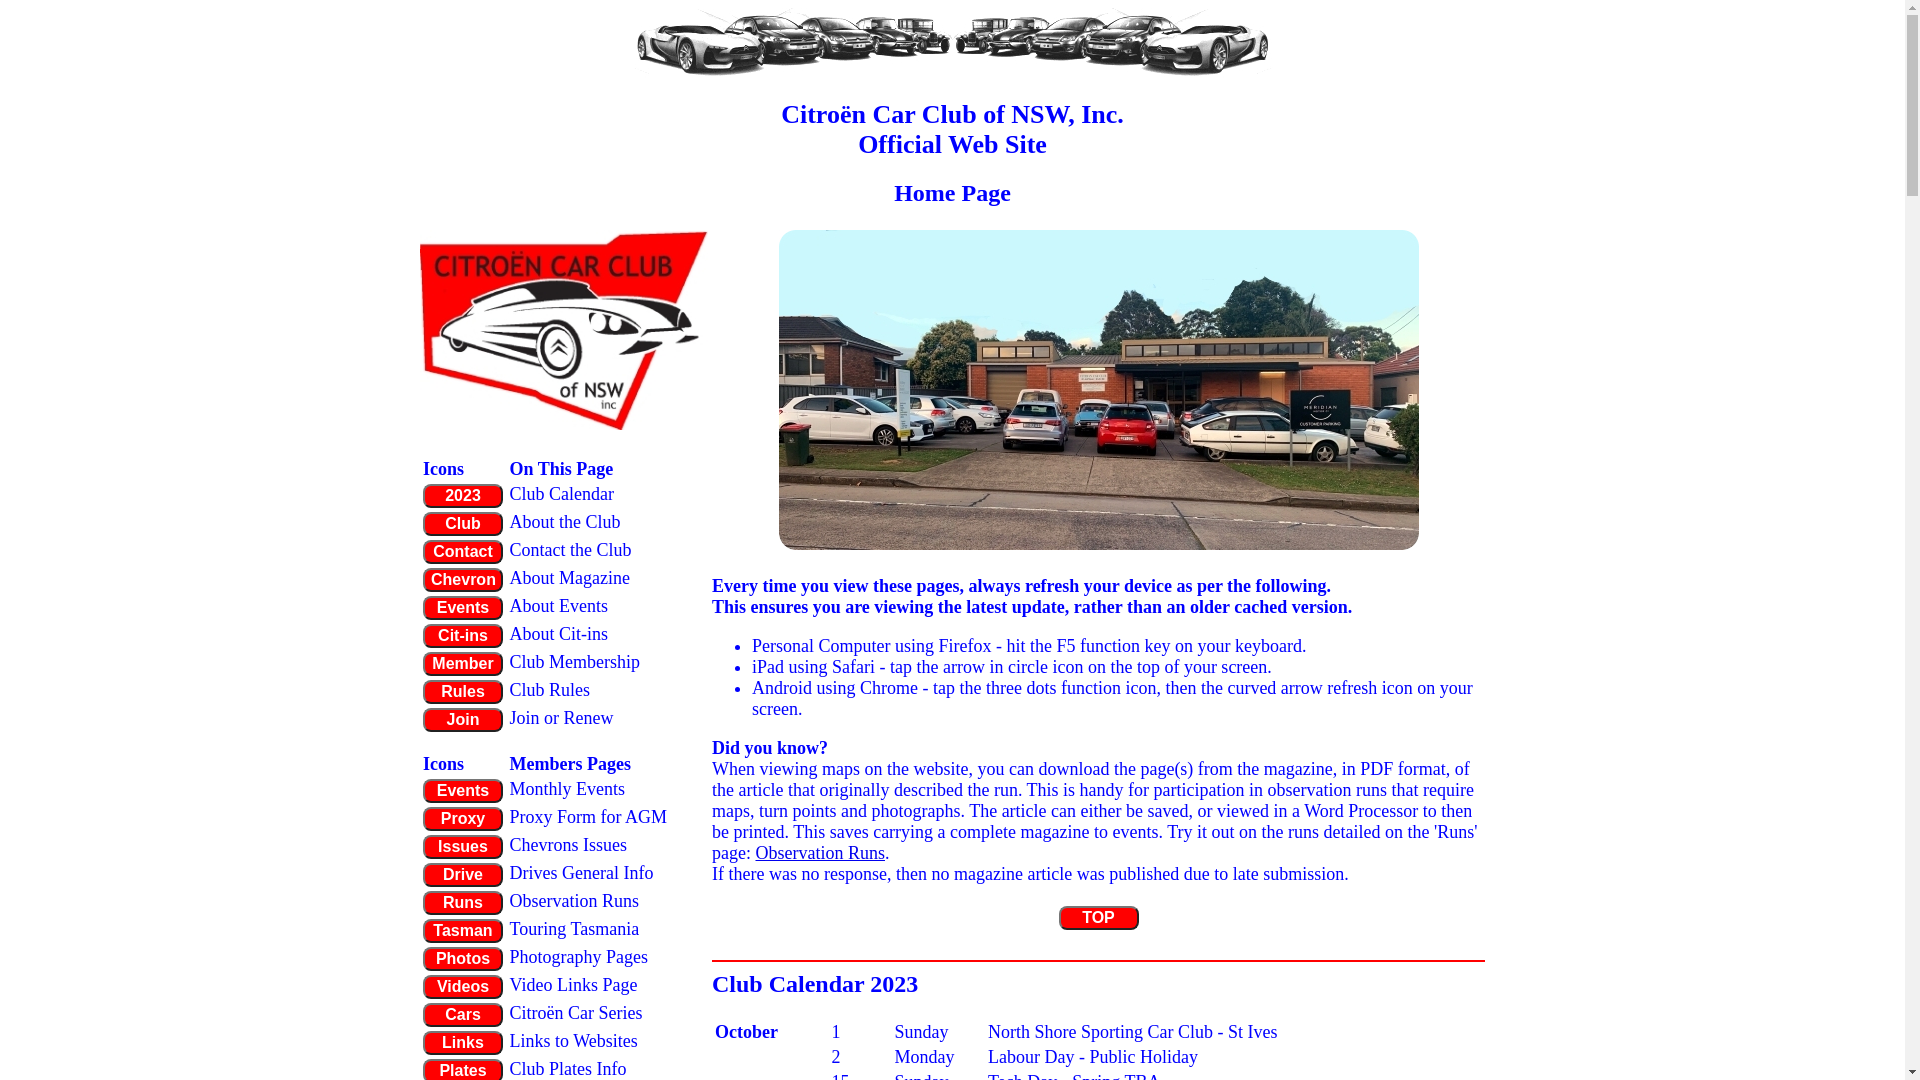 This screenshot has width=1920, height=1080. Describe the element at coordinates (463, 847) in the screenshot. I see `Issues` at that location.